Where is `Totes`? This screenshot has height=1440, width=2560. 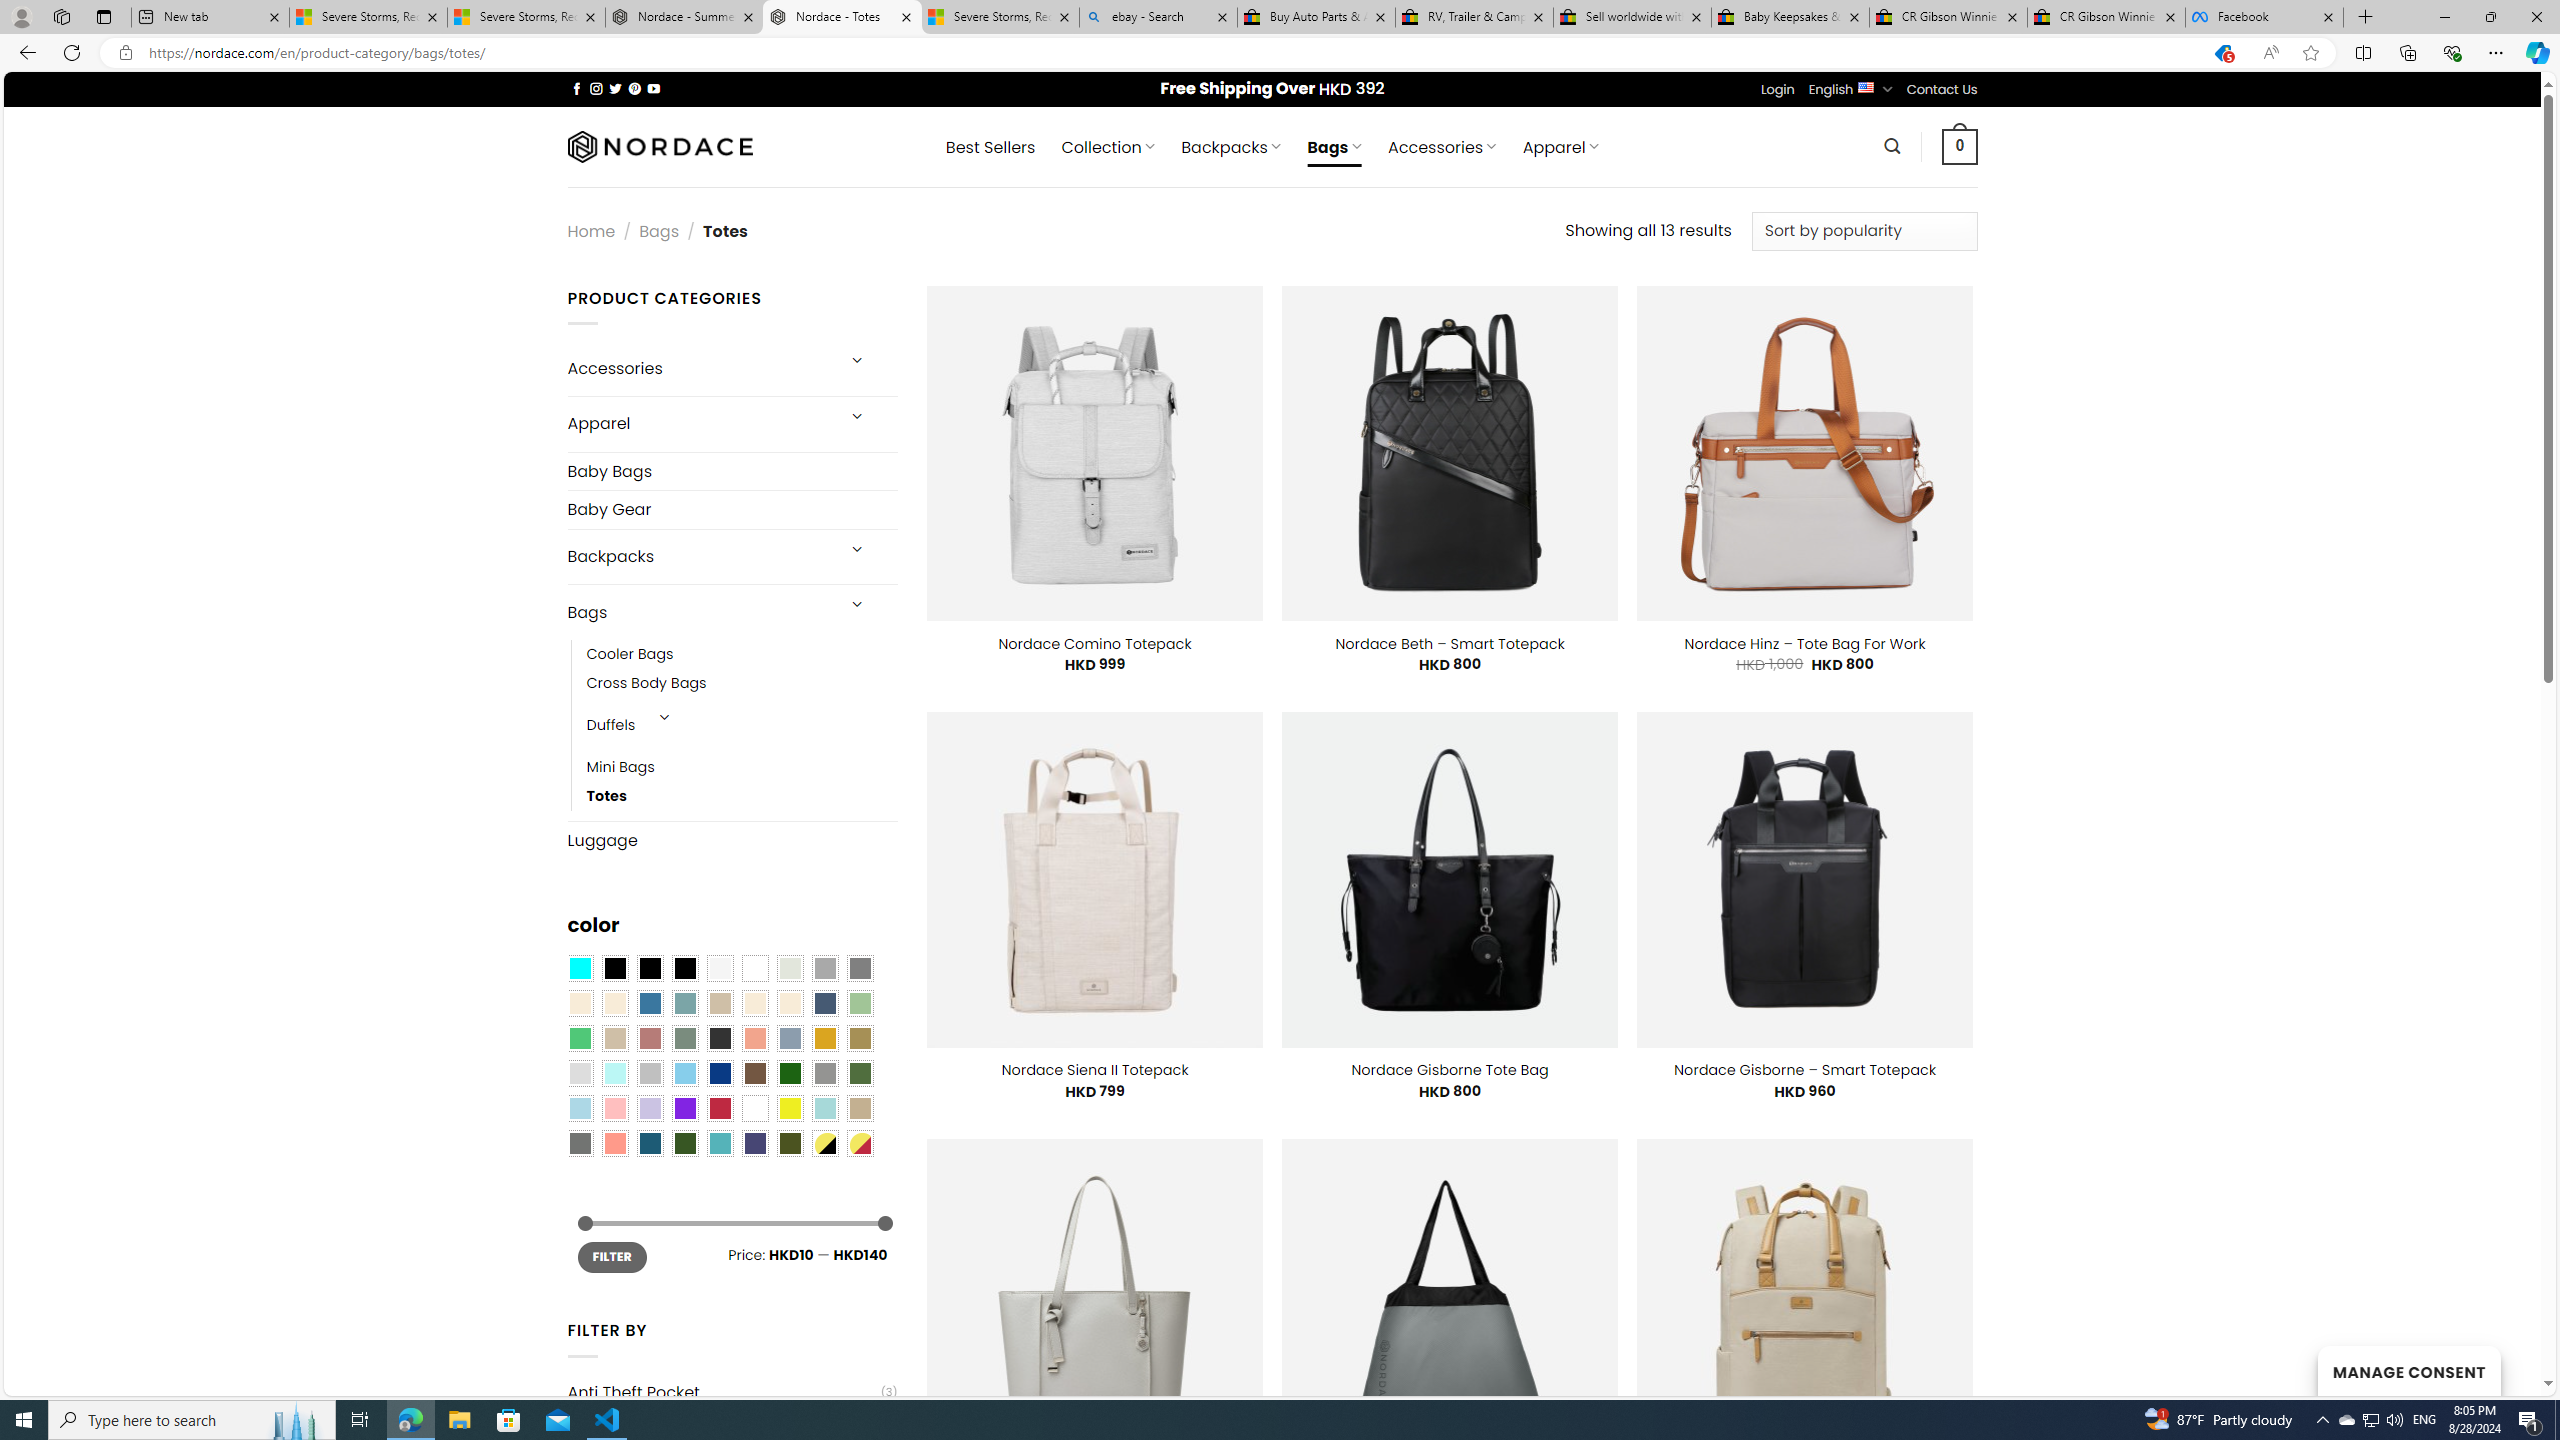
Totes is located at coordinates (742, 796).